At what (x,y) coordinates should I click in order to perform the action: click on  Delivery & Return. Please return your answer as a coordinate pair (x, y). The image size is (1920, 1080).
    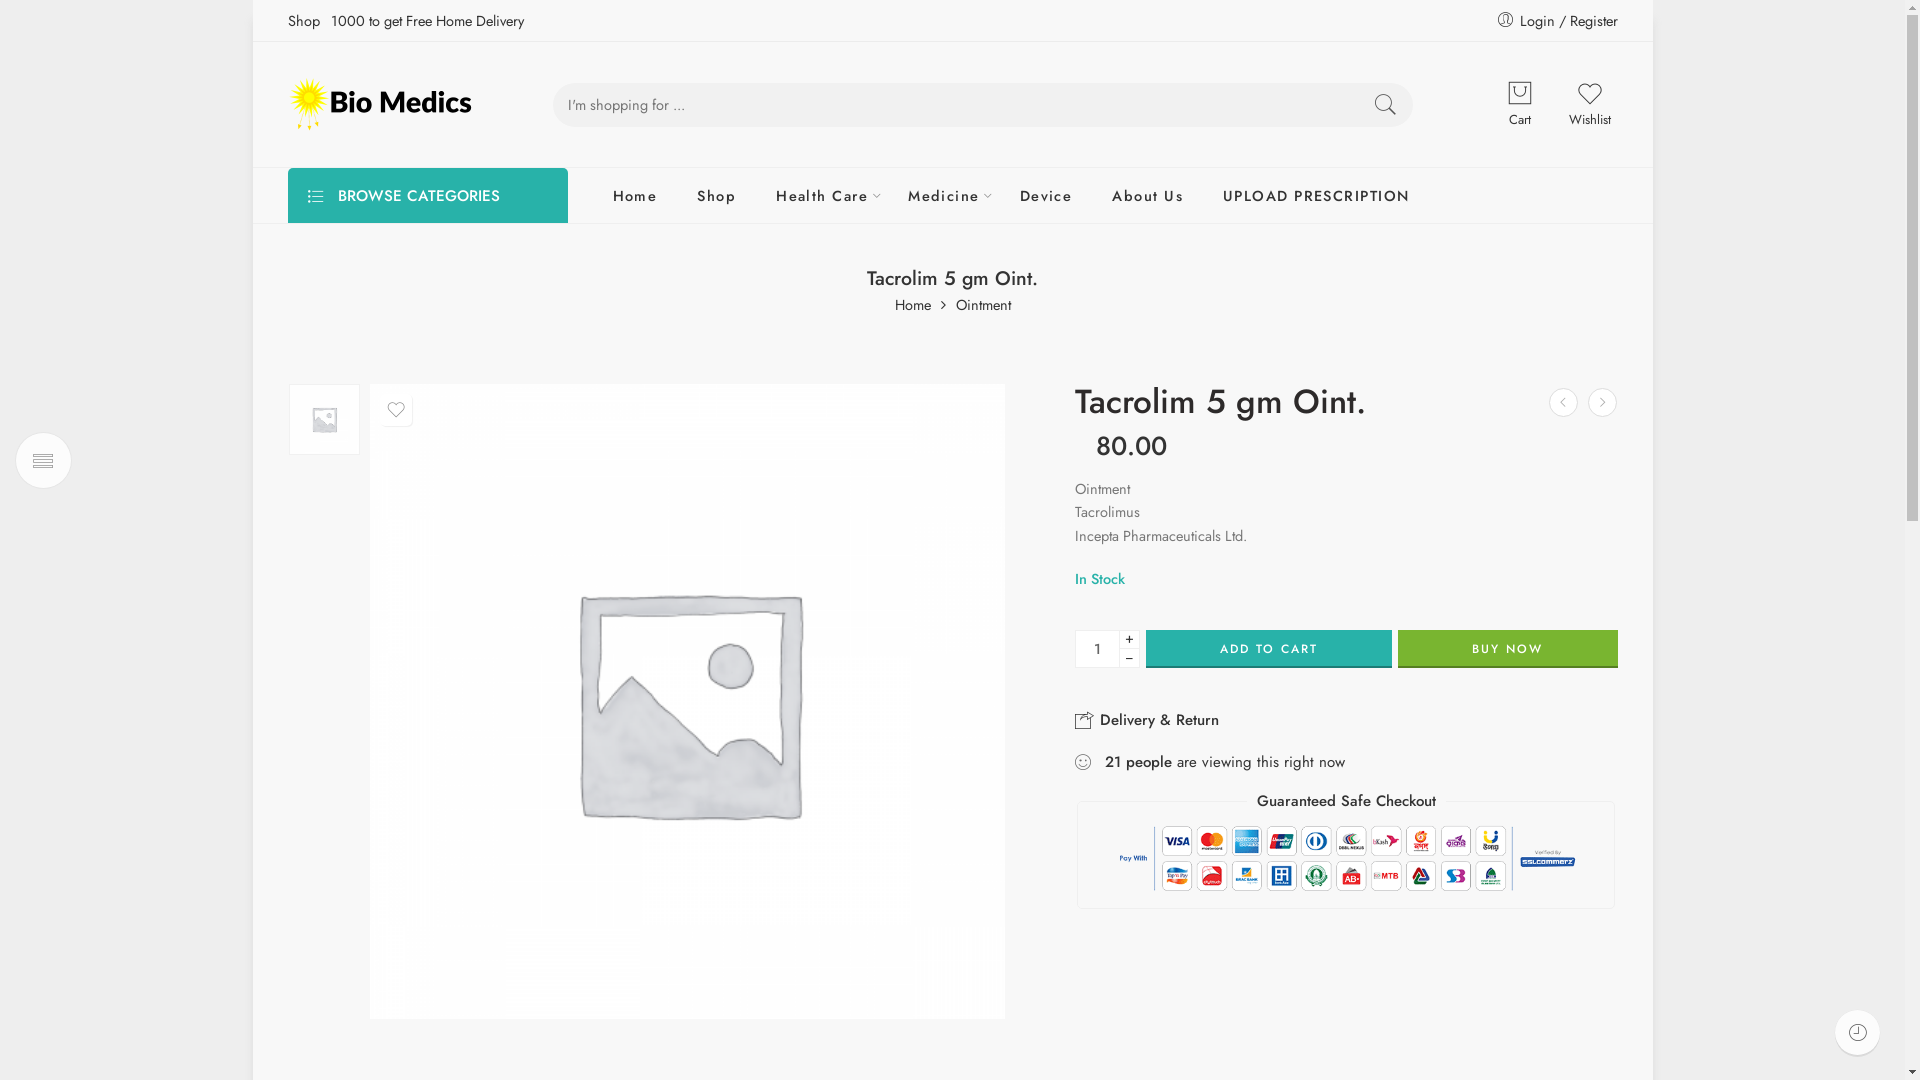
    Looking at the image, I should click on (1147, 720).